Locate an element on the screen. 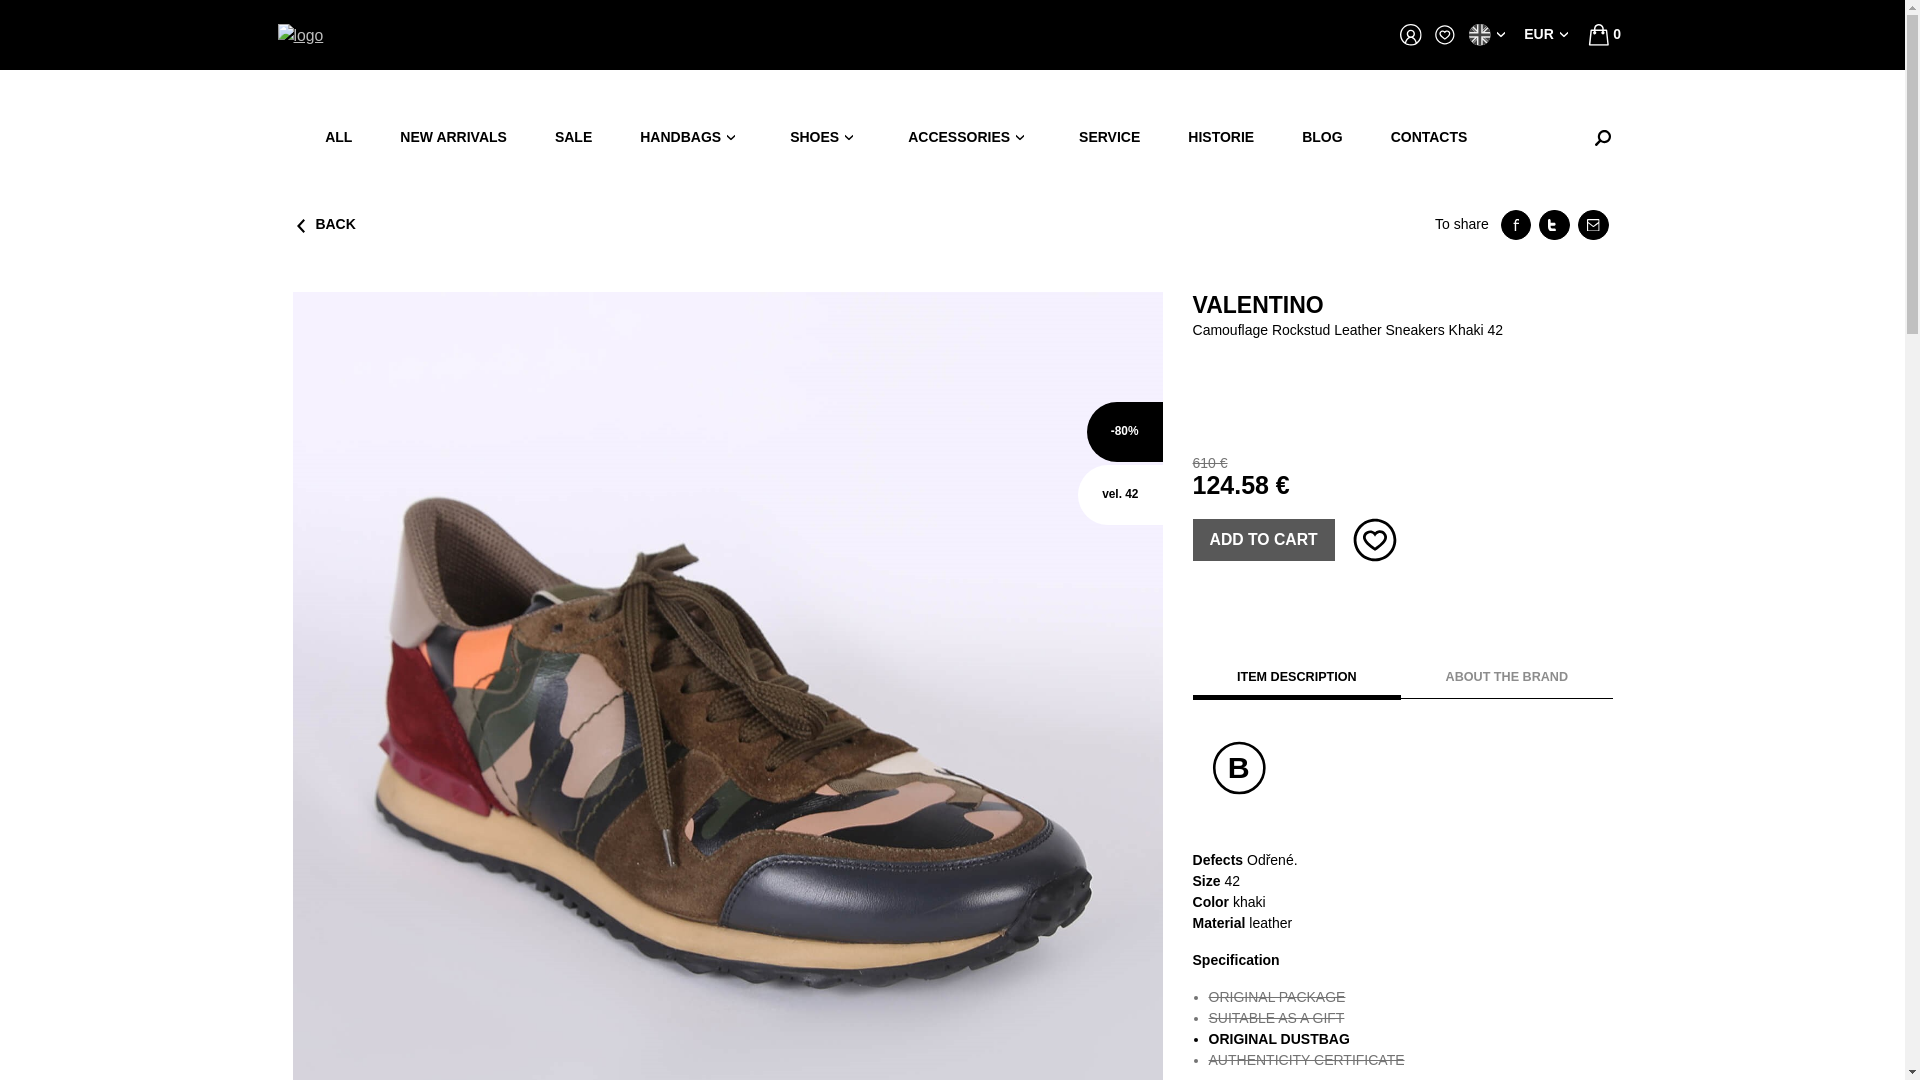 The height and width of the screenshot is (1080, 1920). Favourite is located at coordinates (1444, 35).